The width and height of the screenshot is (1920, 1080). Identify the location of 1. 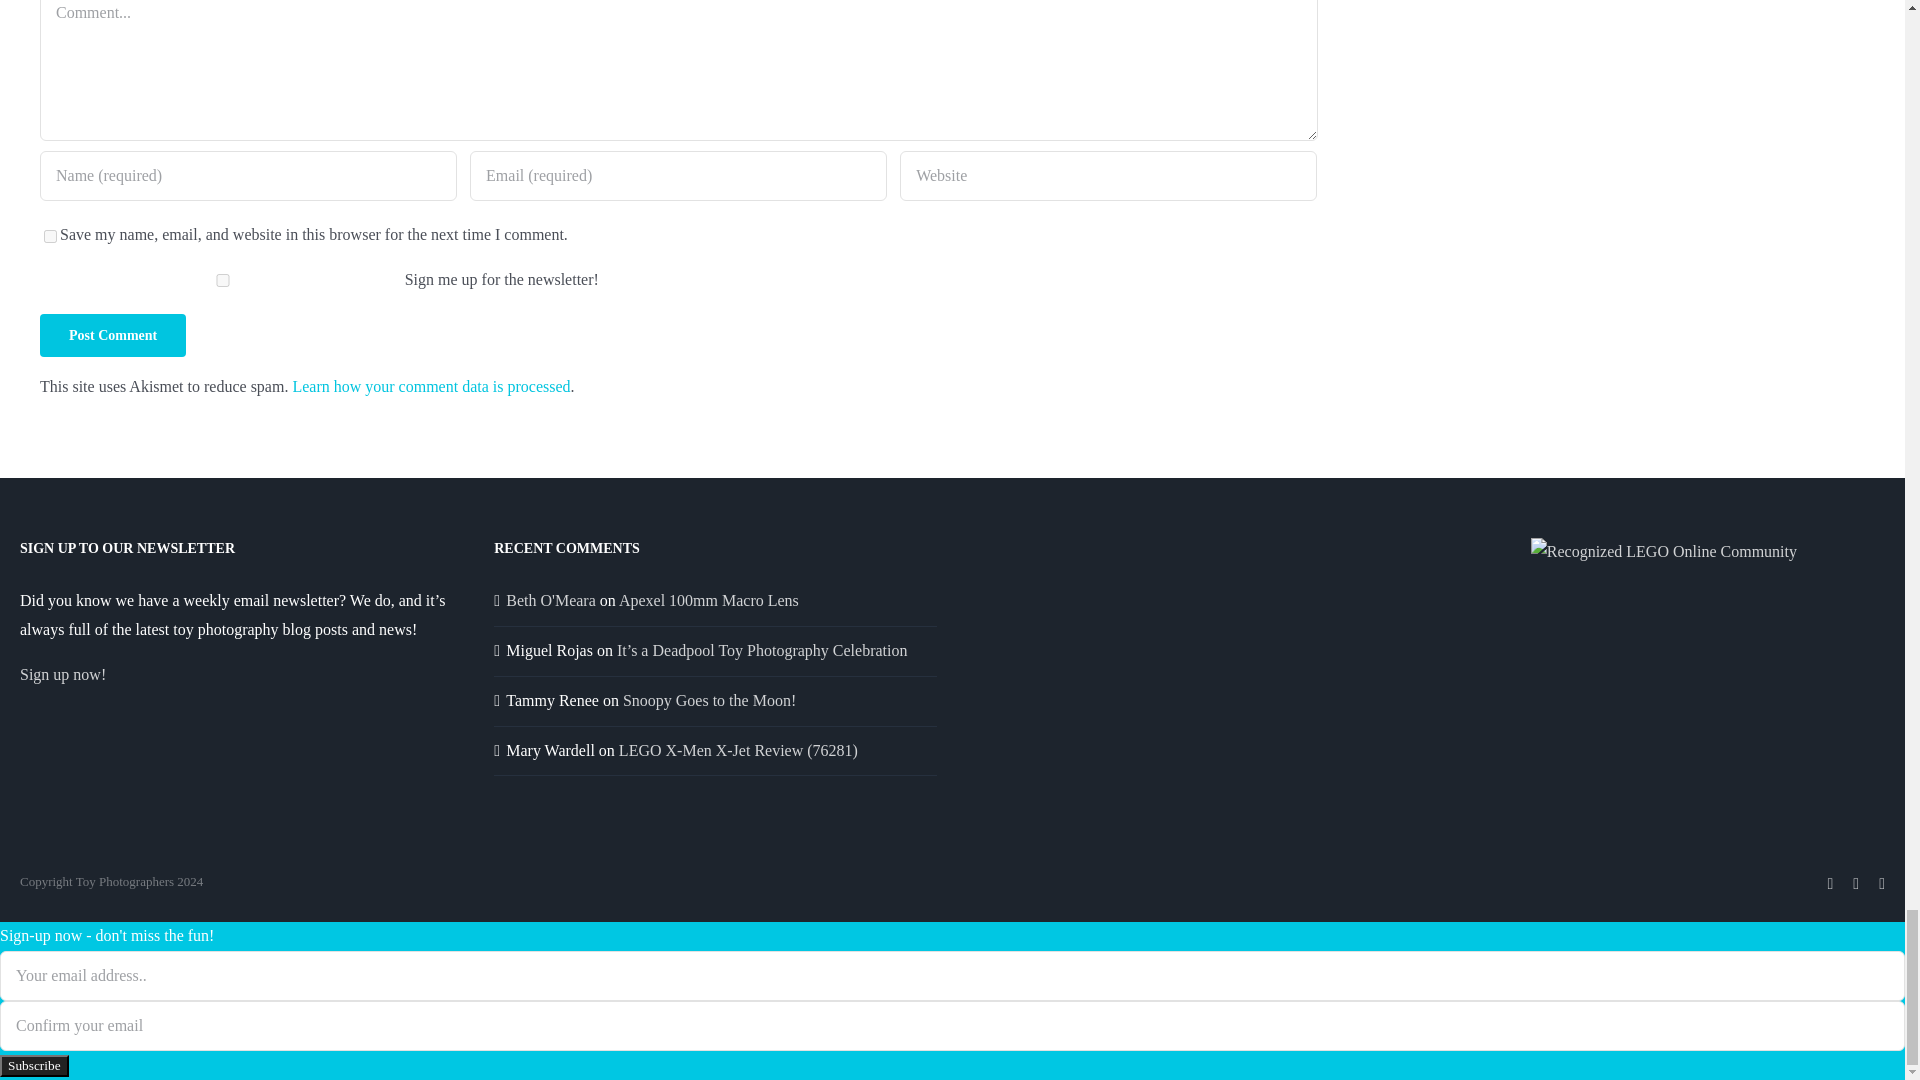
(222, 280).